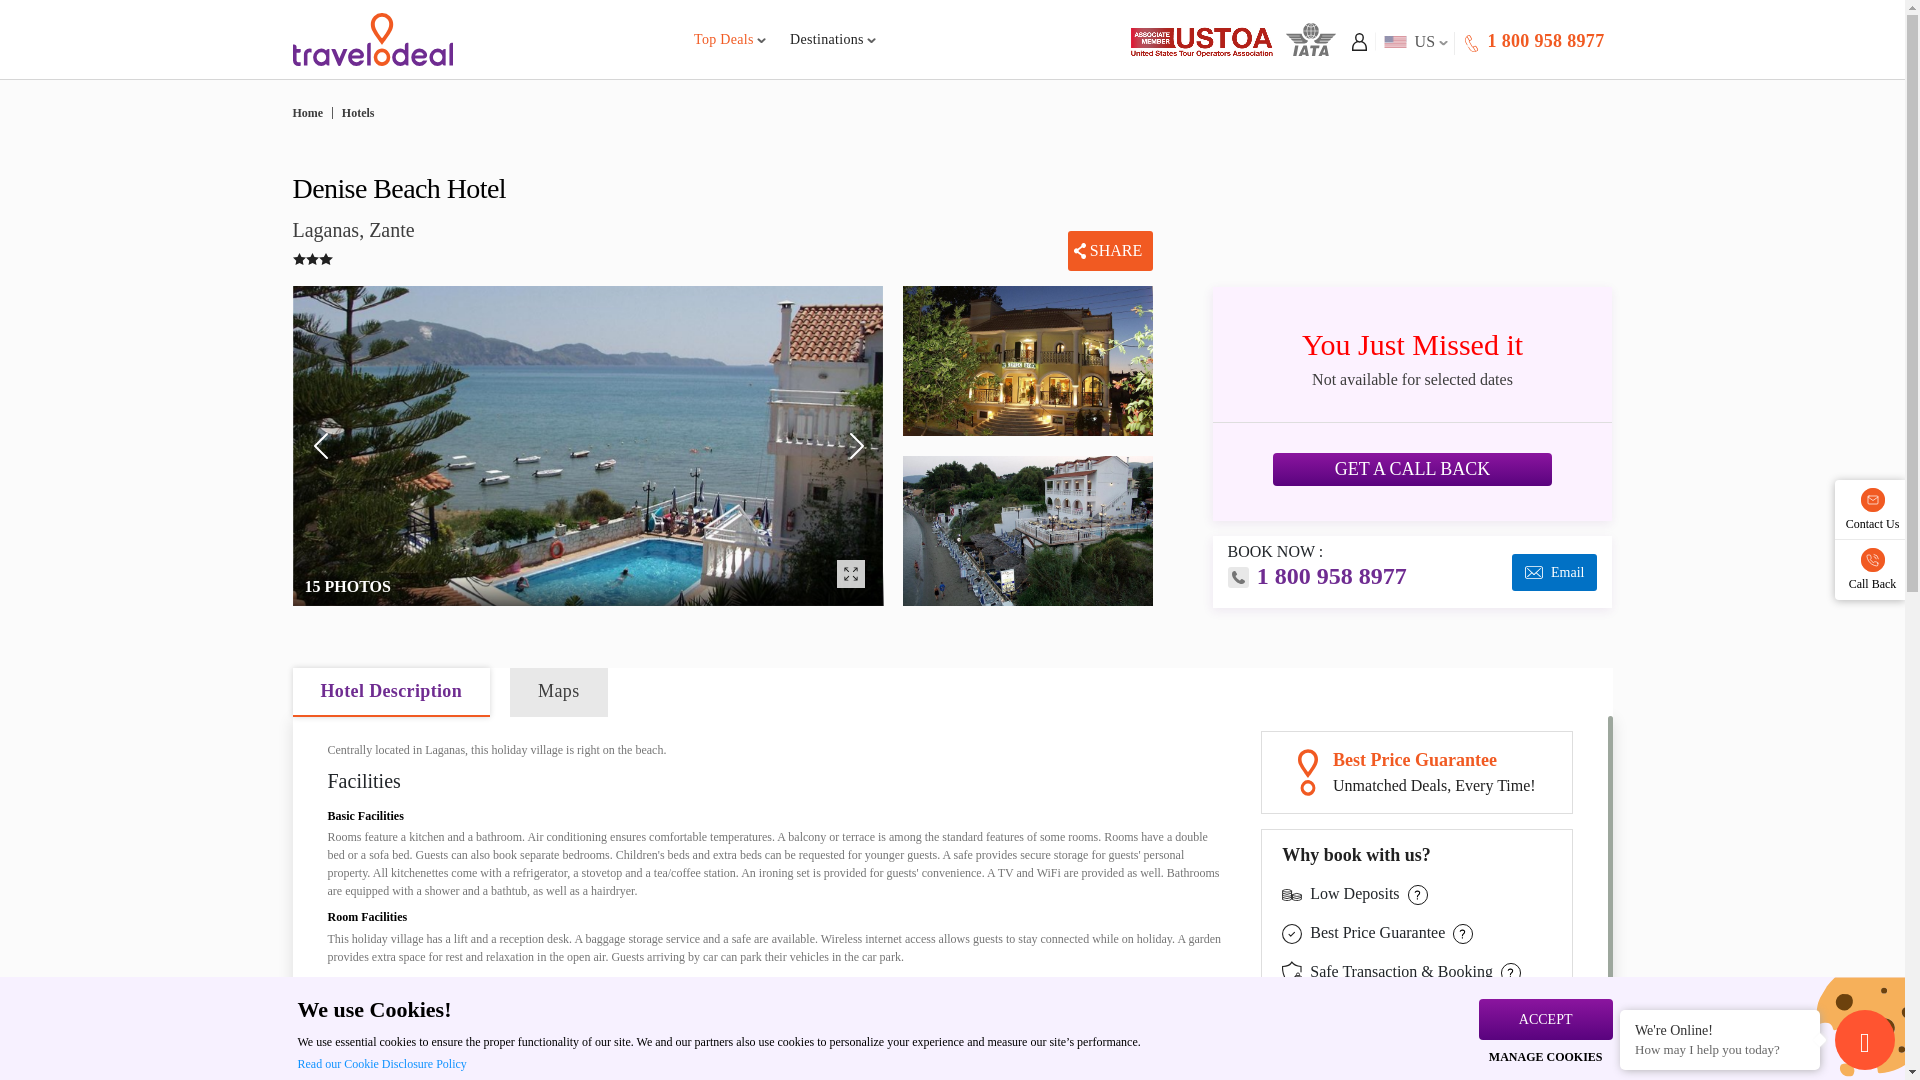 The image size is (1920, 1080). What do you see at coordinates (1720, 1029) in the screenshot?
I see `We're Online!` at bounding box center [1720, 1029].